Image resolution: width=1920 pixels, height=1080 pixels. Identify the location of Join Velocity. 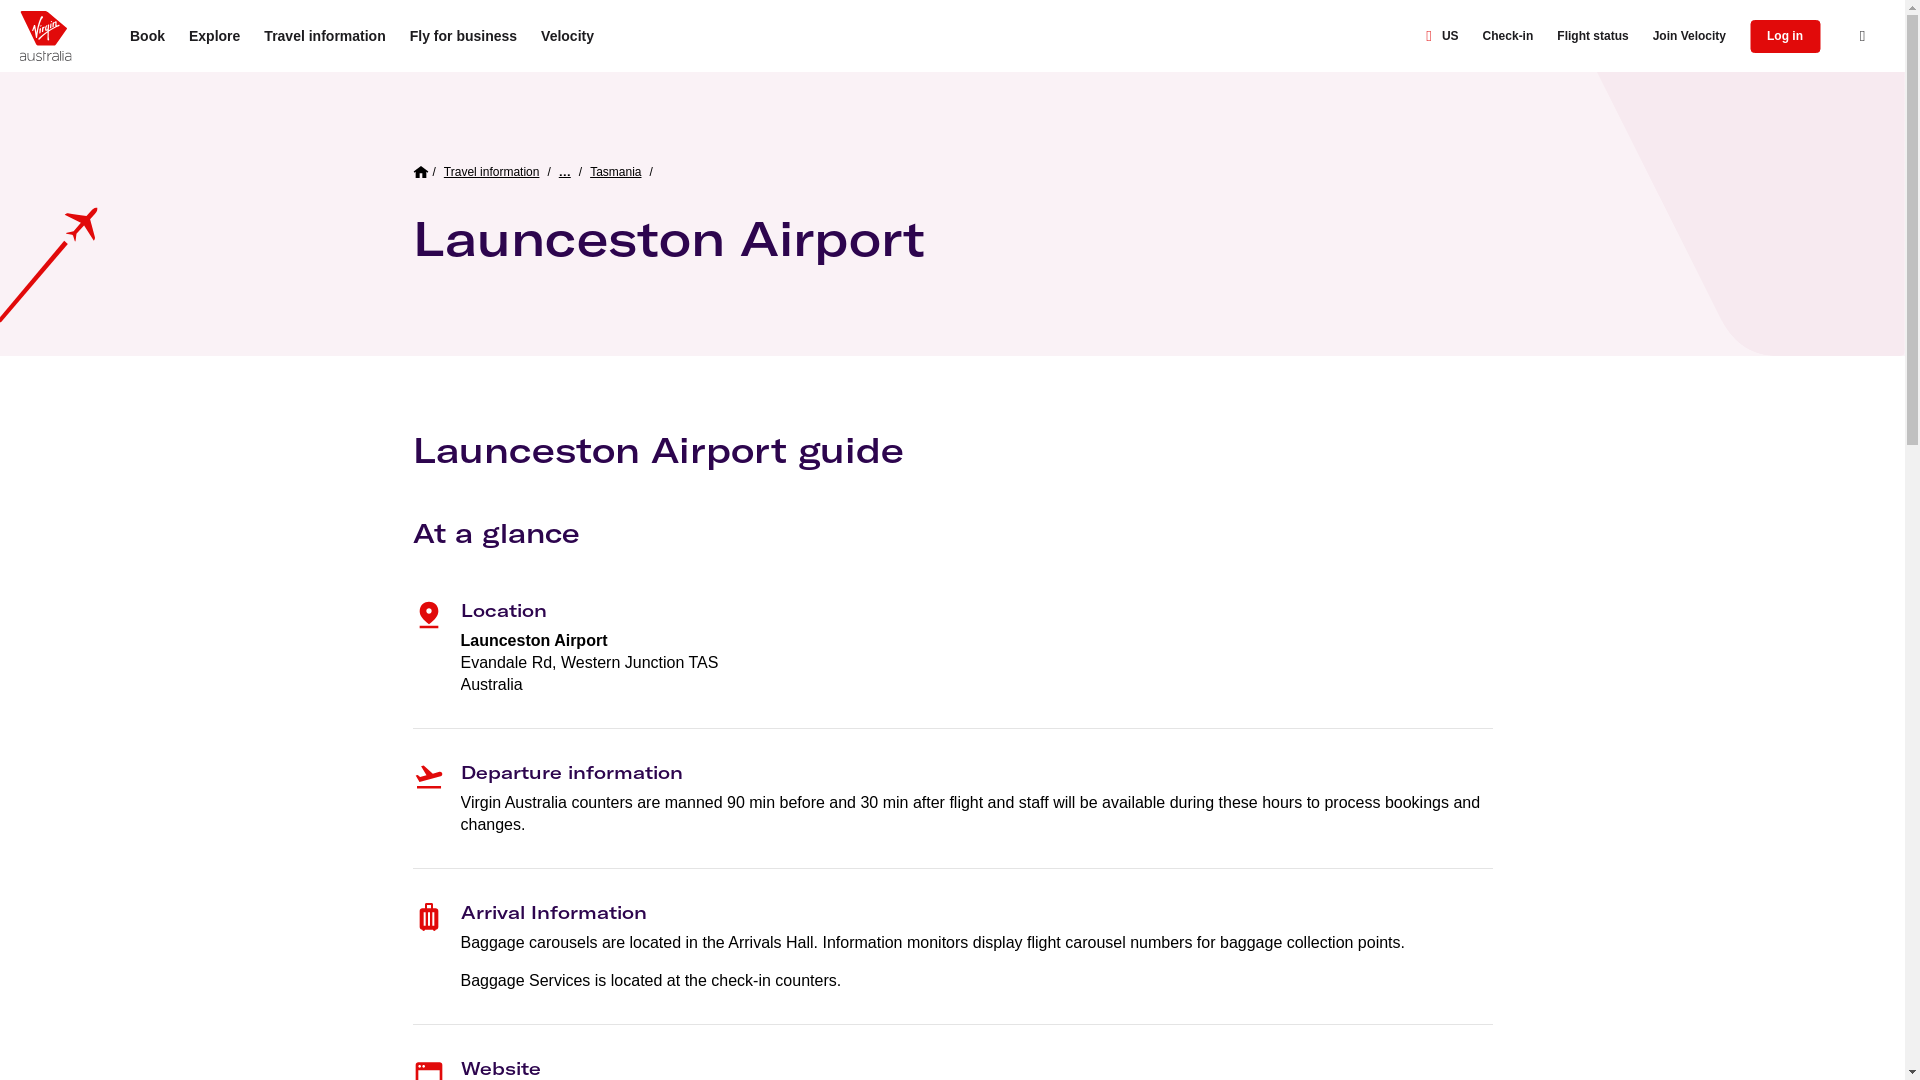
(1689, 36).